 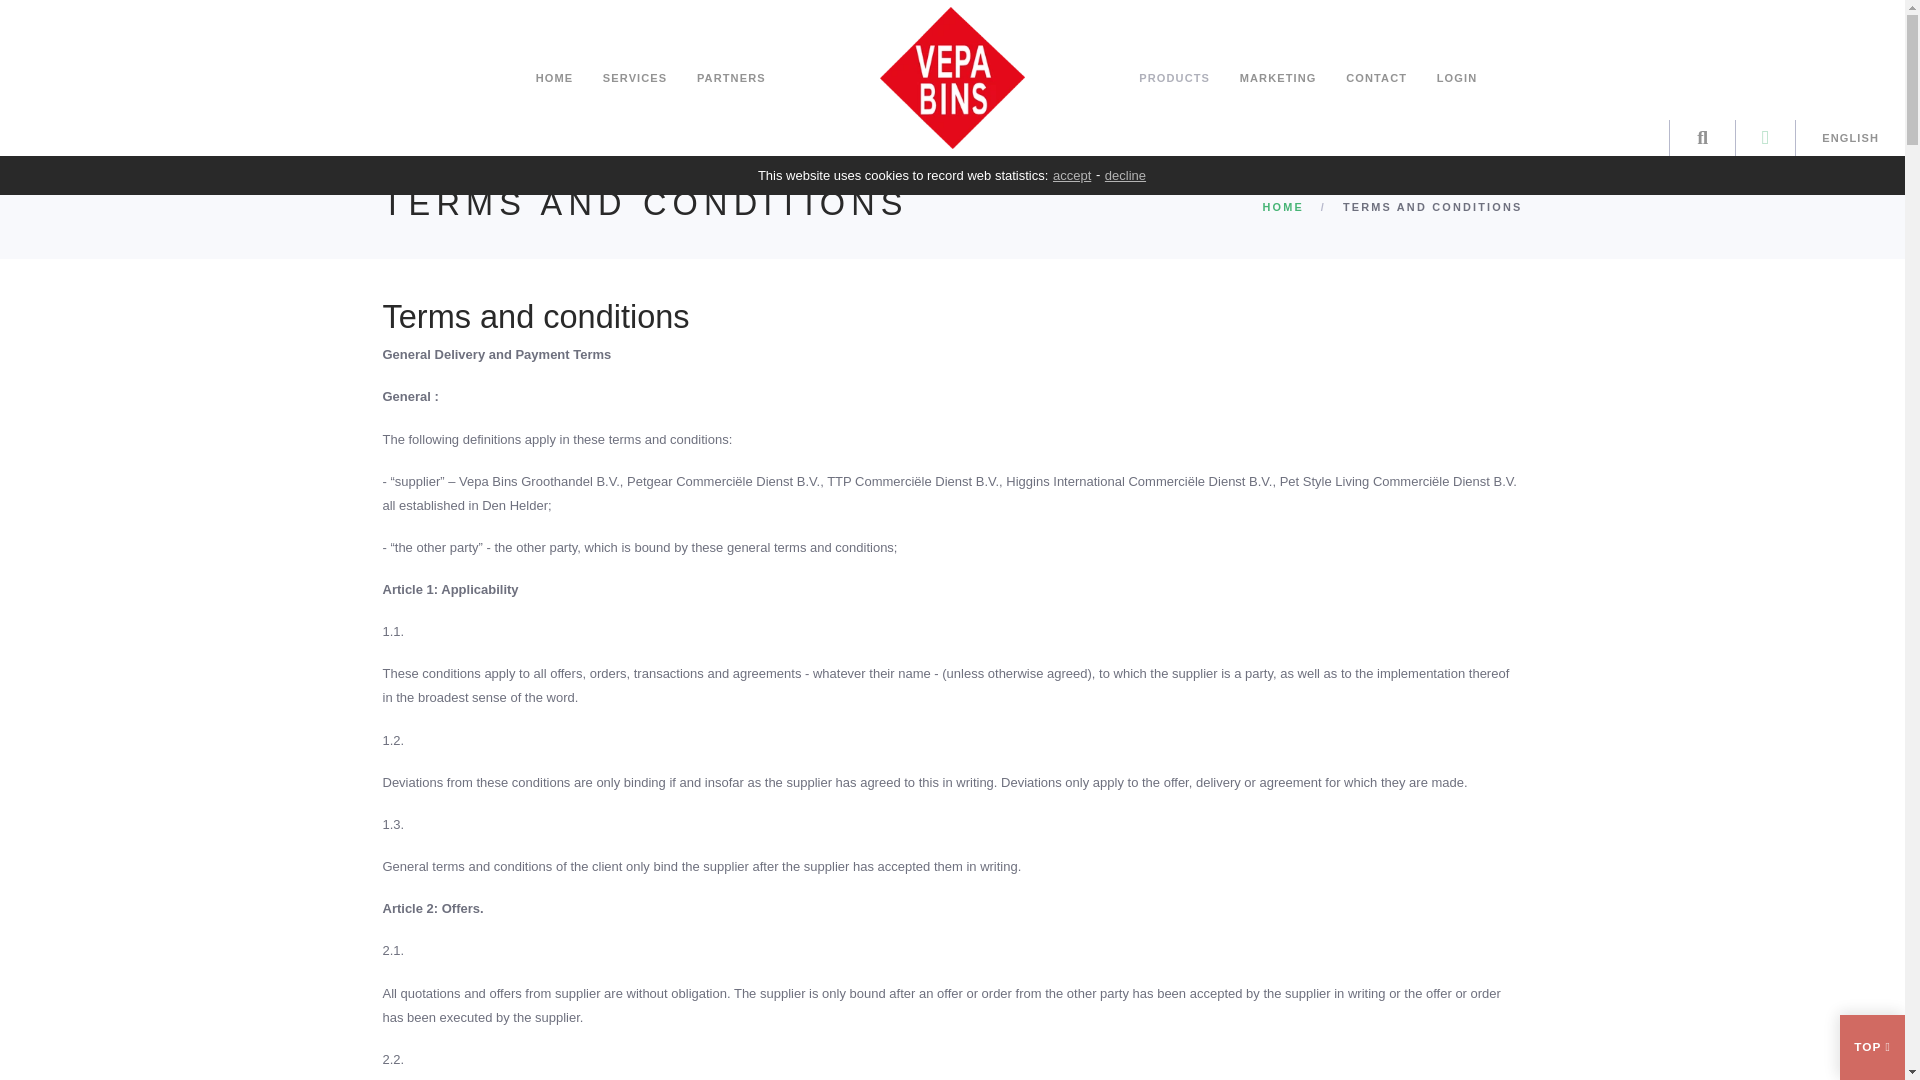 What do you see at coordinates (1278, 76) in the screenshot?
I see `MARKETING` at bounding box center [1278, 76].